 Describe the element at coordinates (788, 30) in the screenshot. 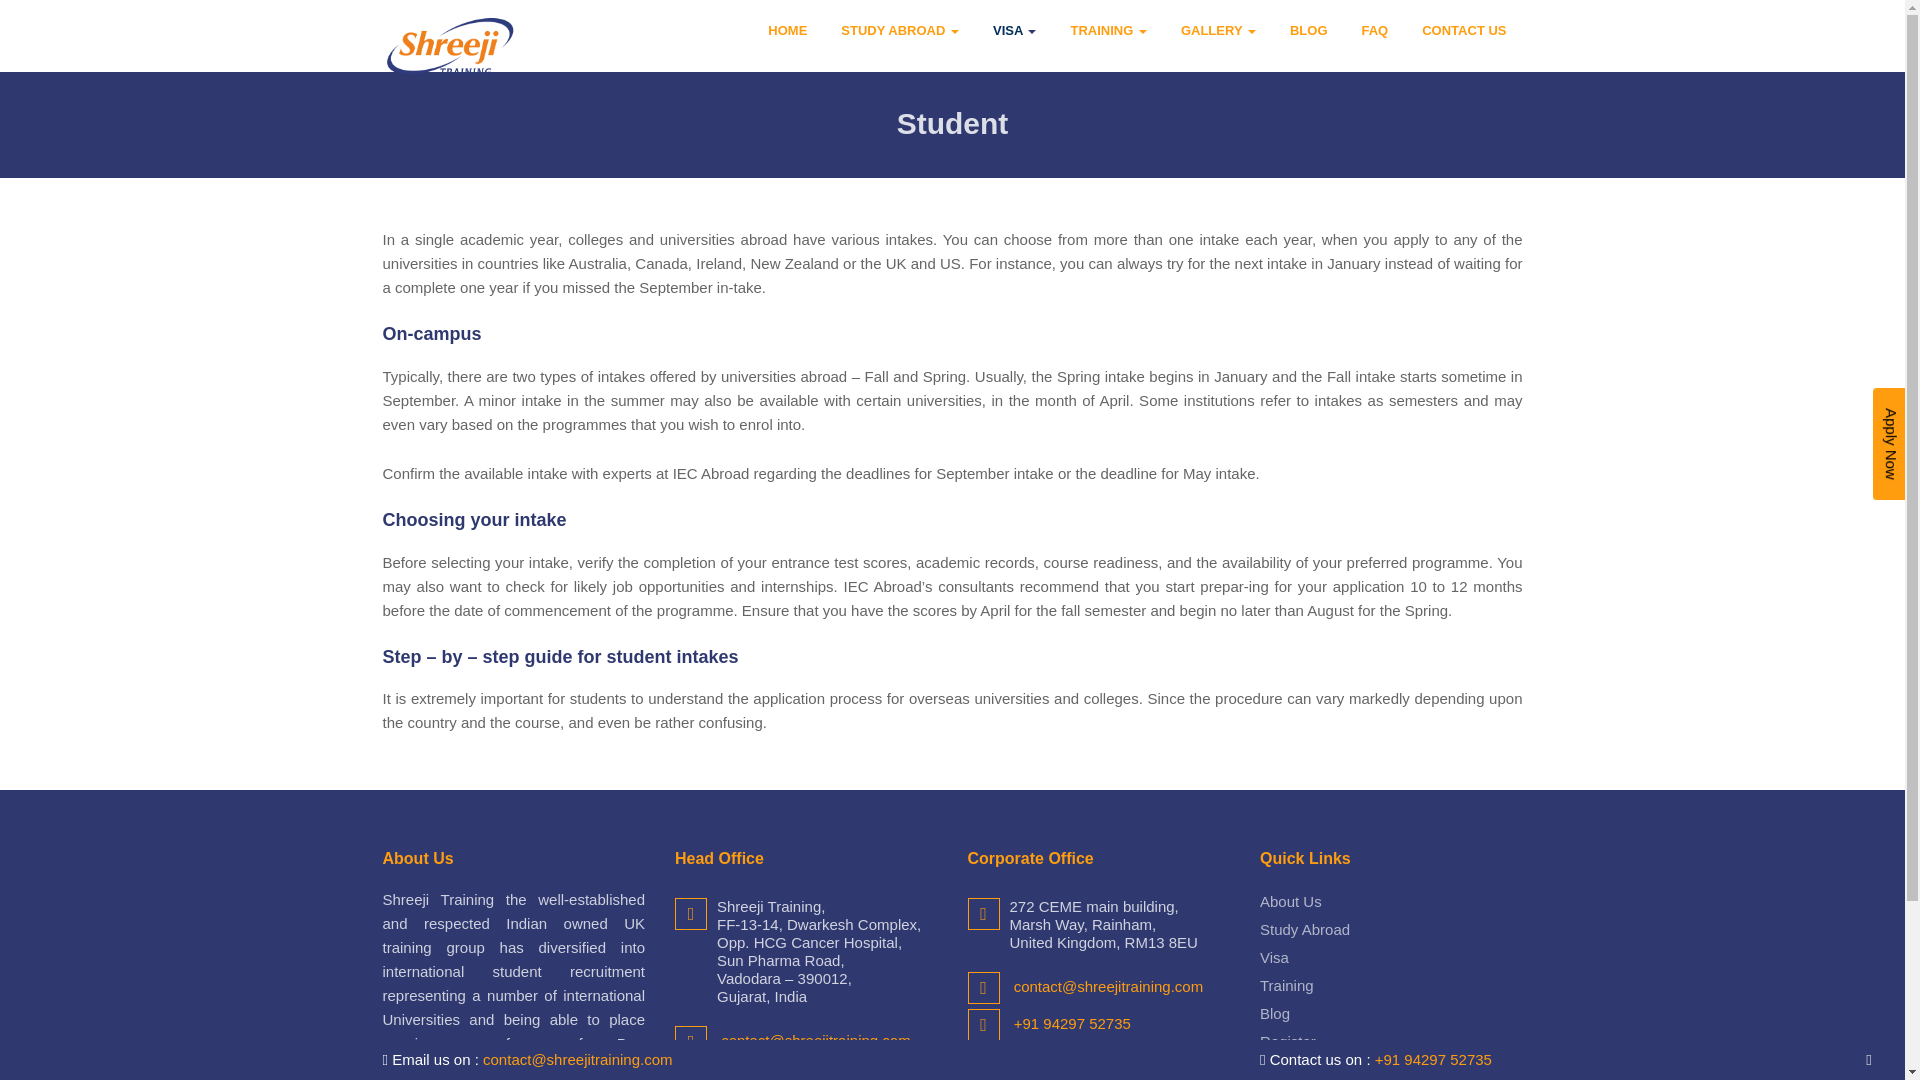

I see `HOME` at that location.